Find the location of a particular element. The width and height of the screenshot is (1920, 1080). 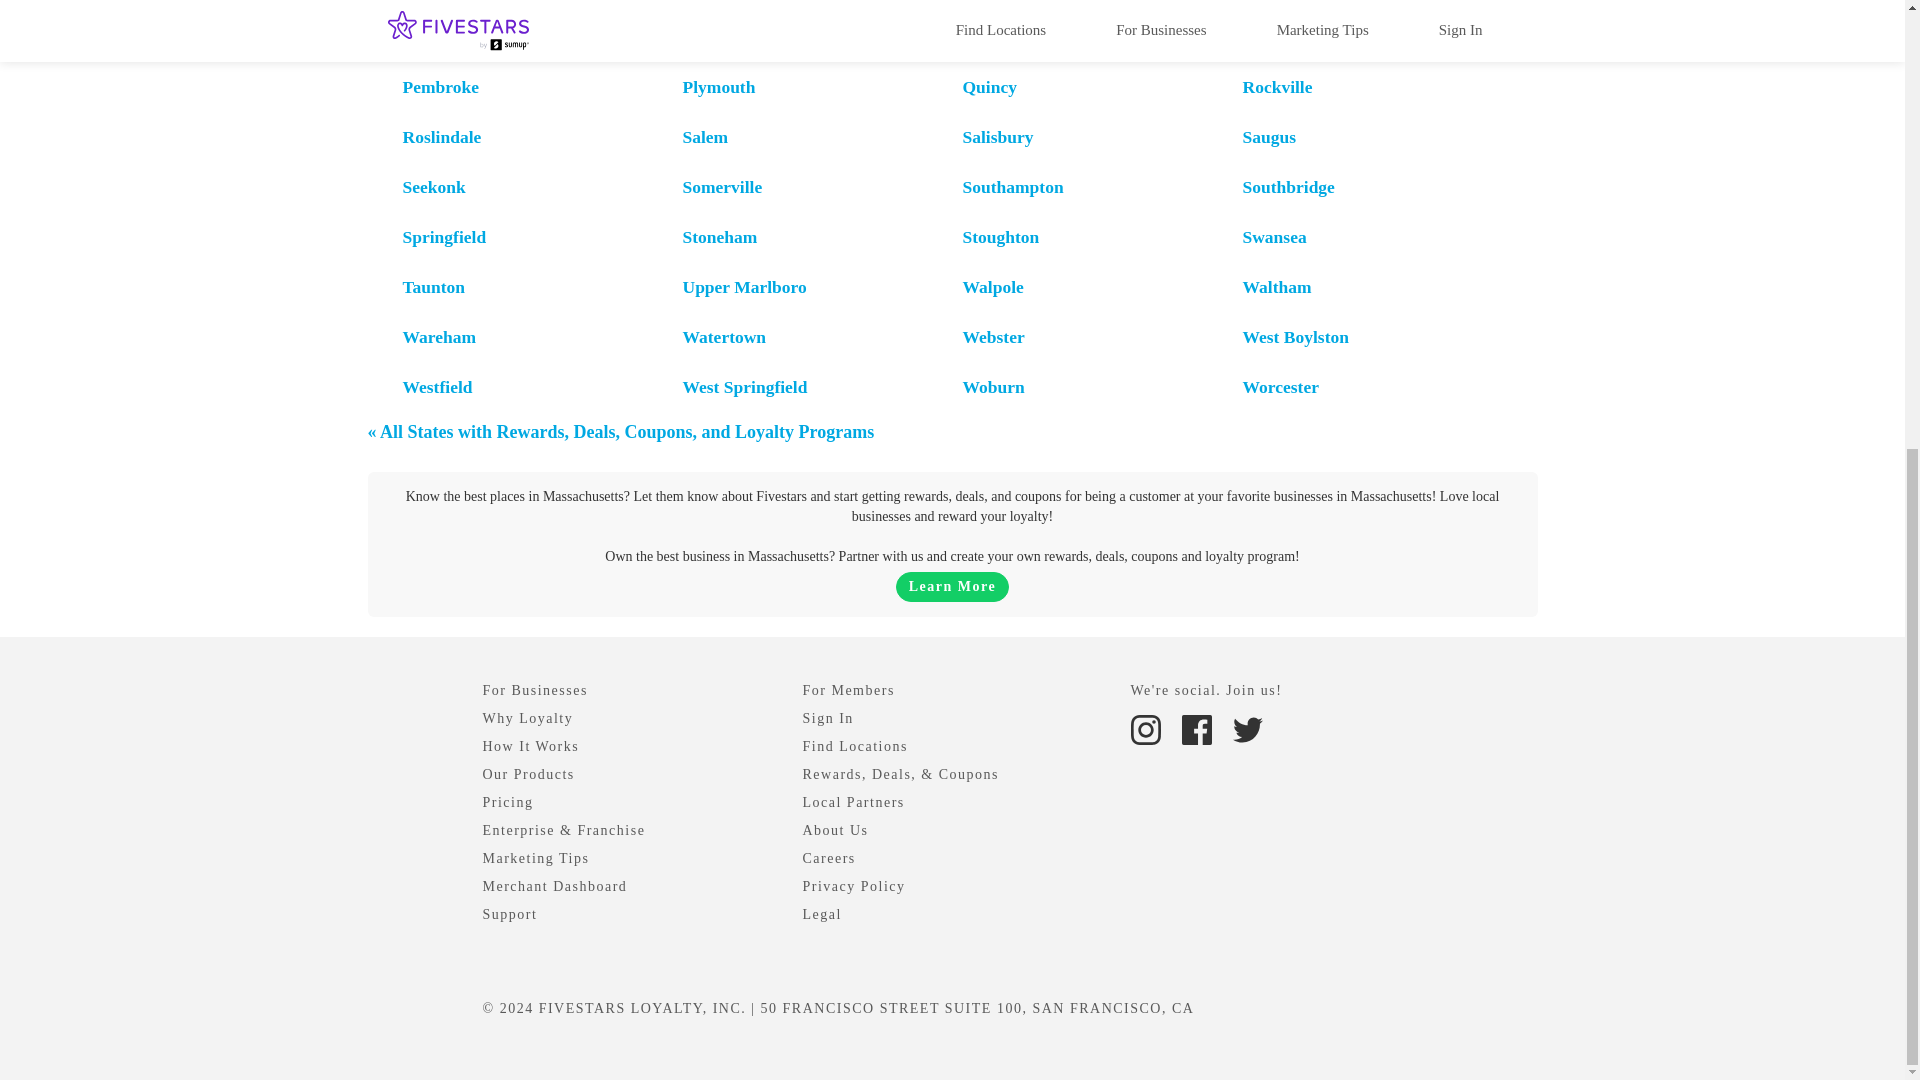

Find Locations is located at coordinates (854, 746).